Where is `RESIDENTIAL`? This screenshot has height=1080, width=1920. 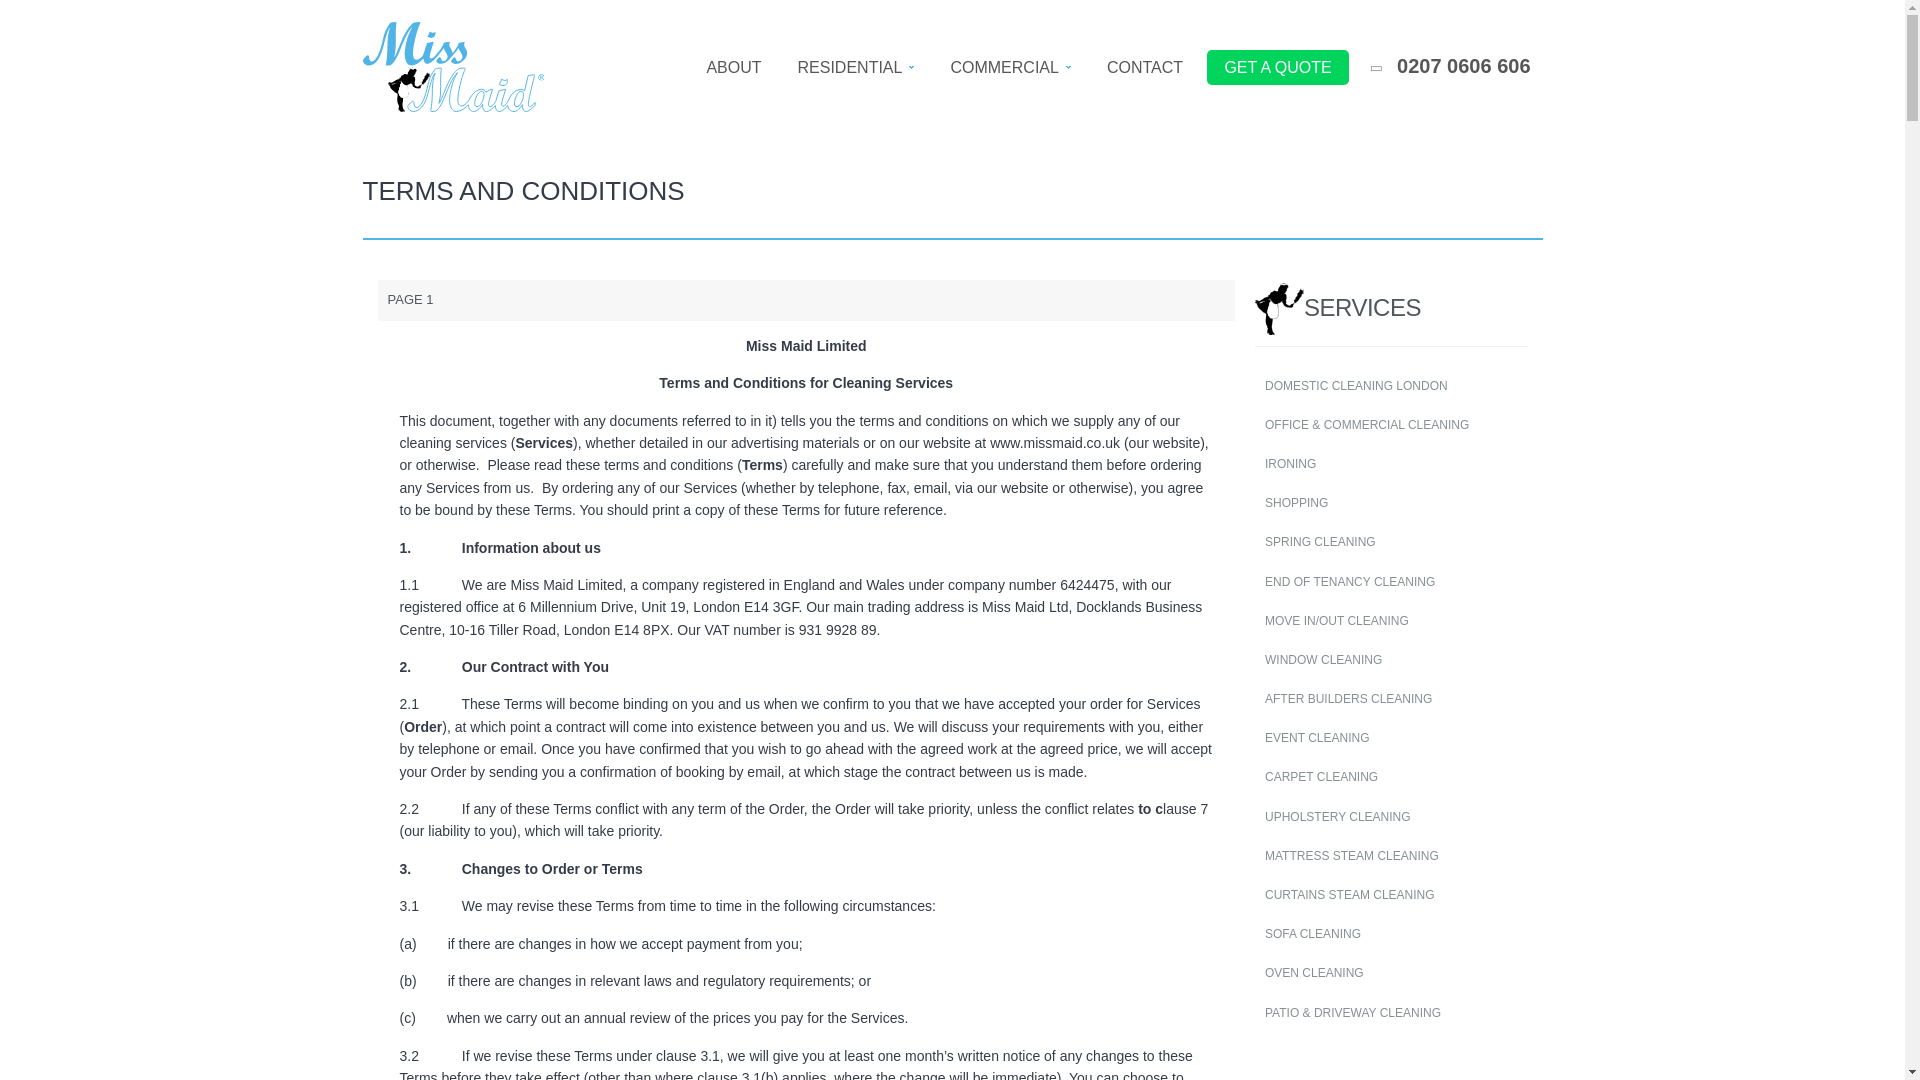
RESIDENTIAL is located at coordinates (856, 68).